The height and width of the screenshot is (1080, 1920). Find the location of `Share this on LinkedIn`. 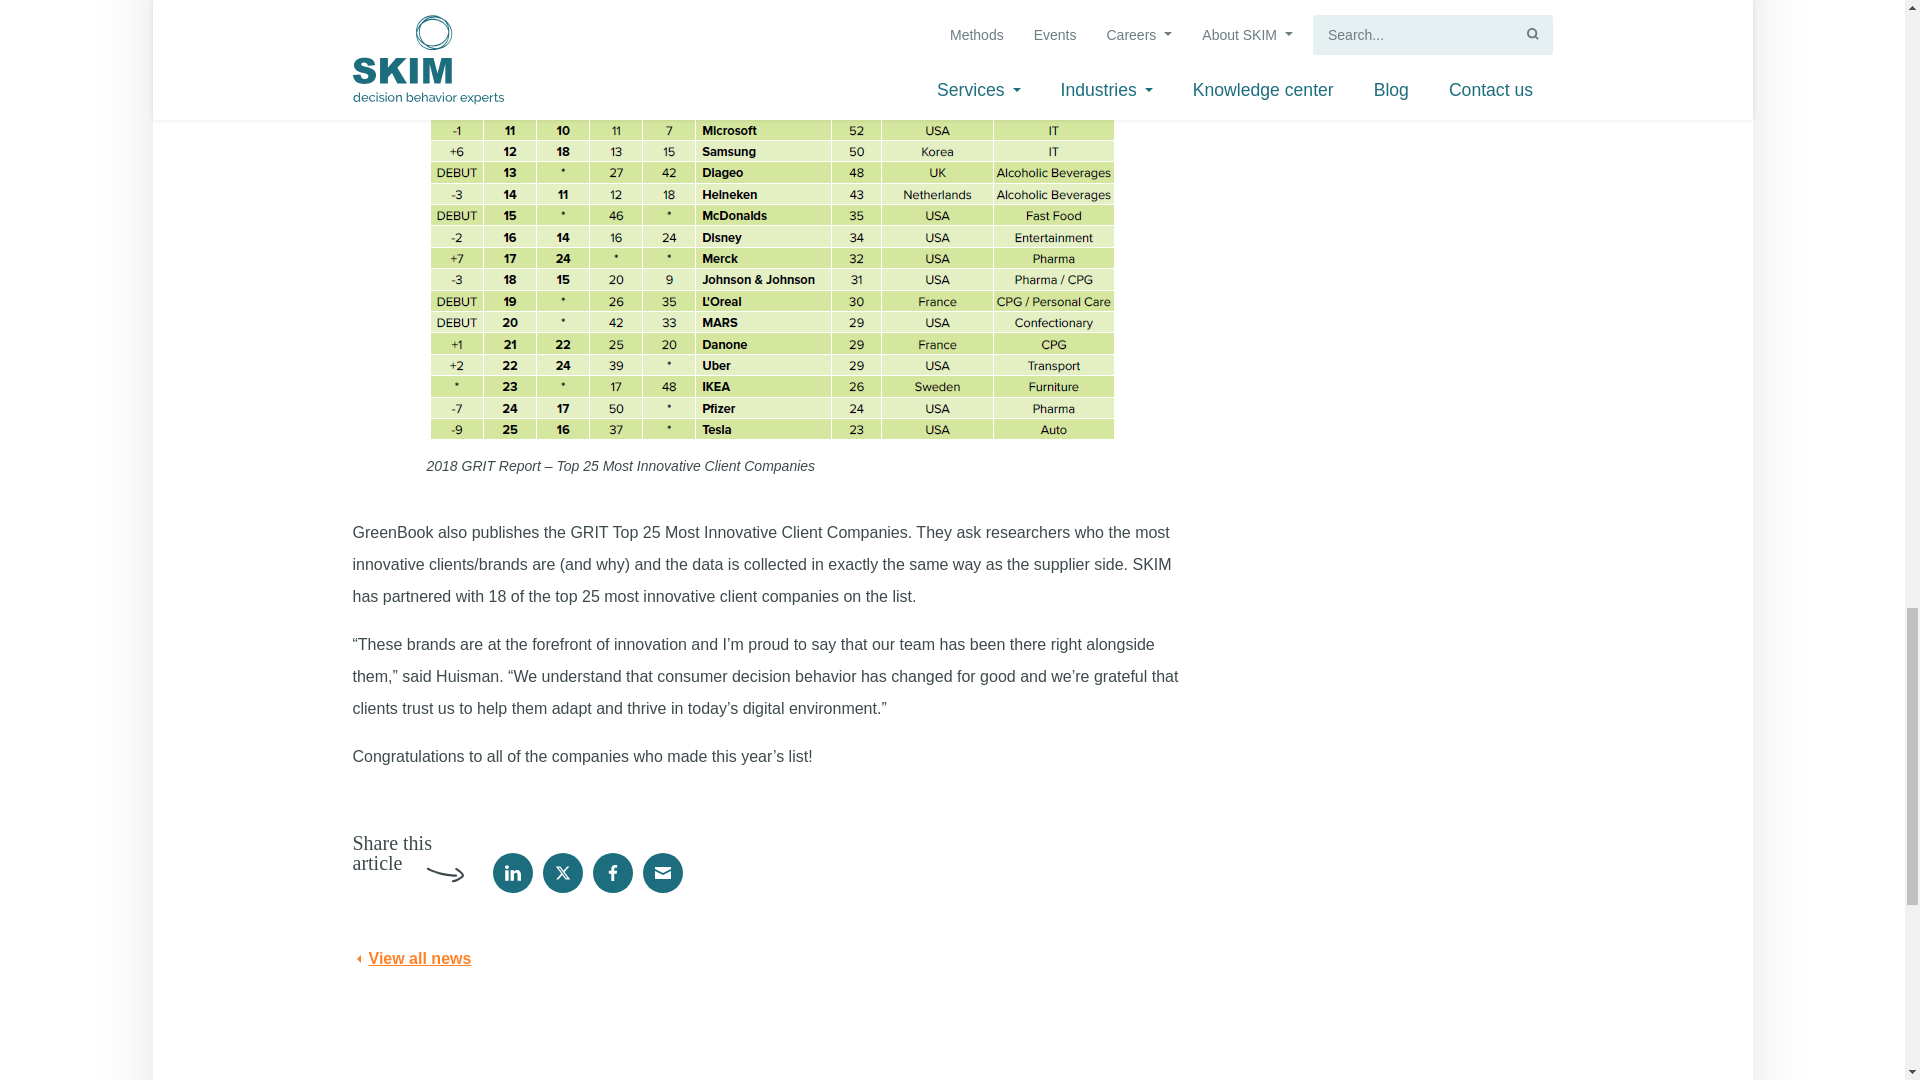

Share this on LinkedIn is located at coordinates (511, 873).